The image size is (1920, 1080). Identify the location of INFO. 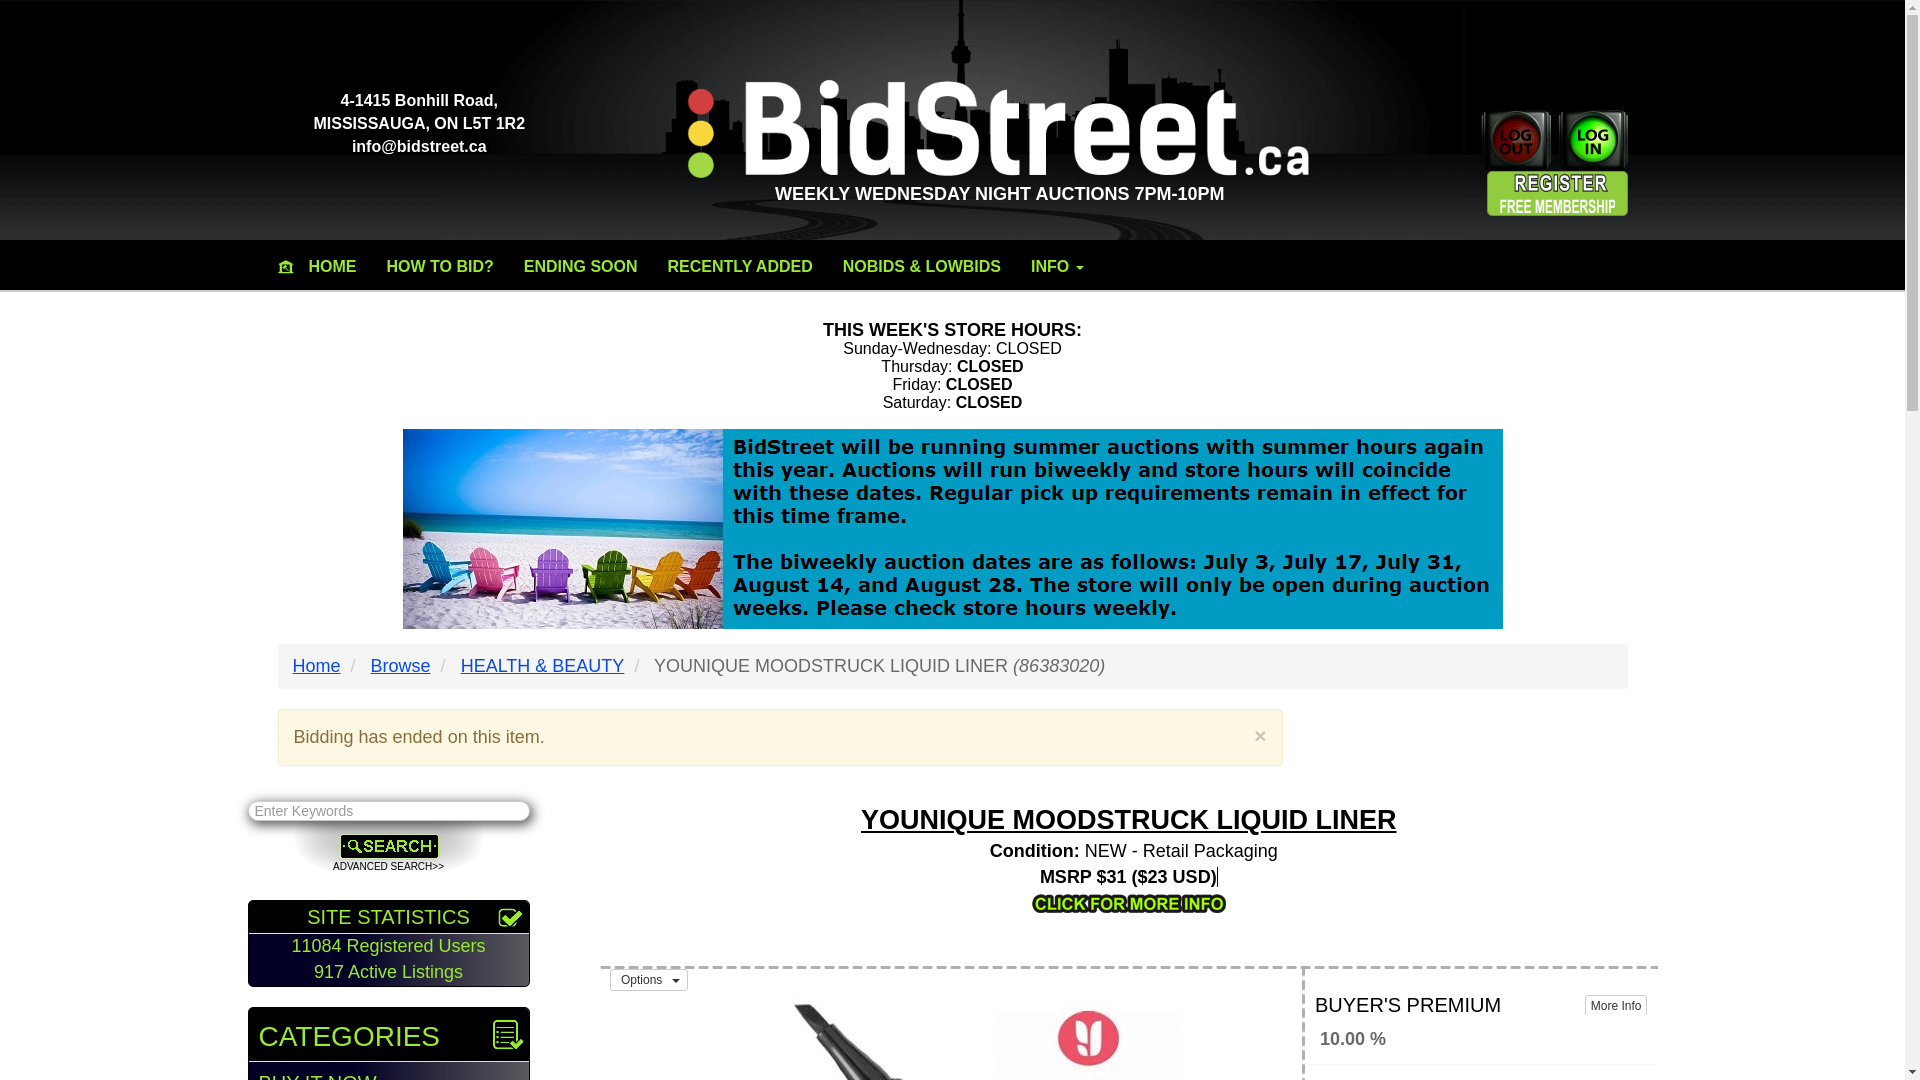
(1056, 266).